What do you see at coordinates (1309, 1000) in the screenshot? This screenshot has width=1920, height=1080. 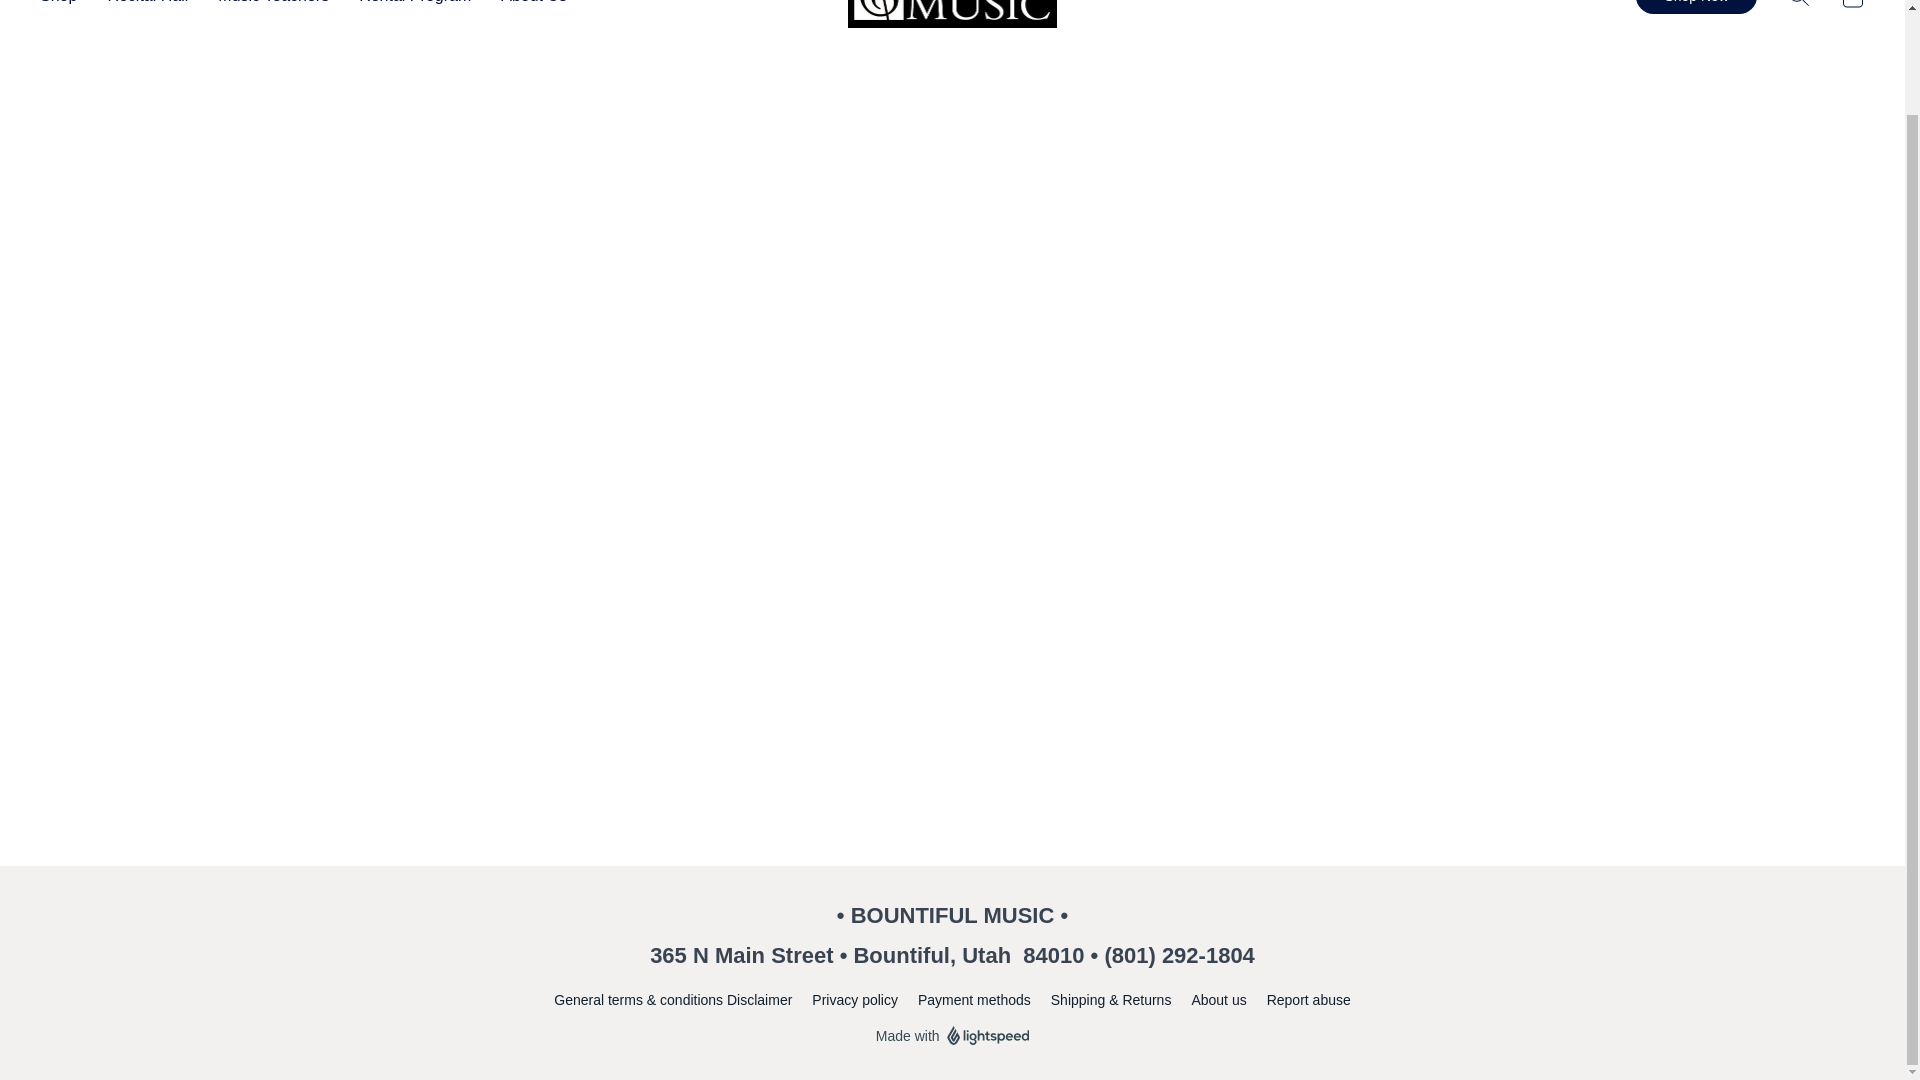 I see `Report abuse` at bounding box center [1309, 1000].